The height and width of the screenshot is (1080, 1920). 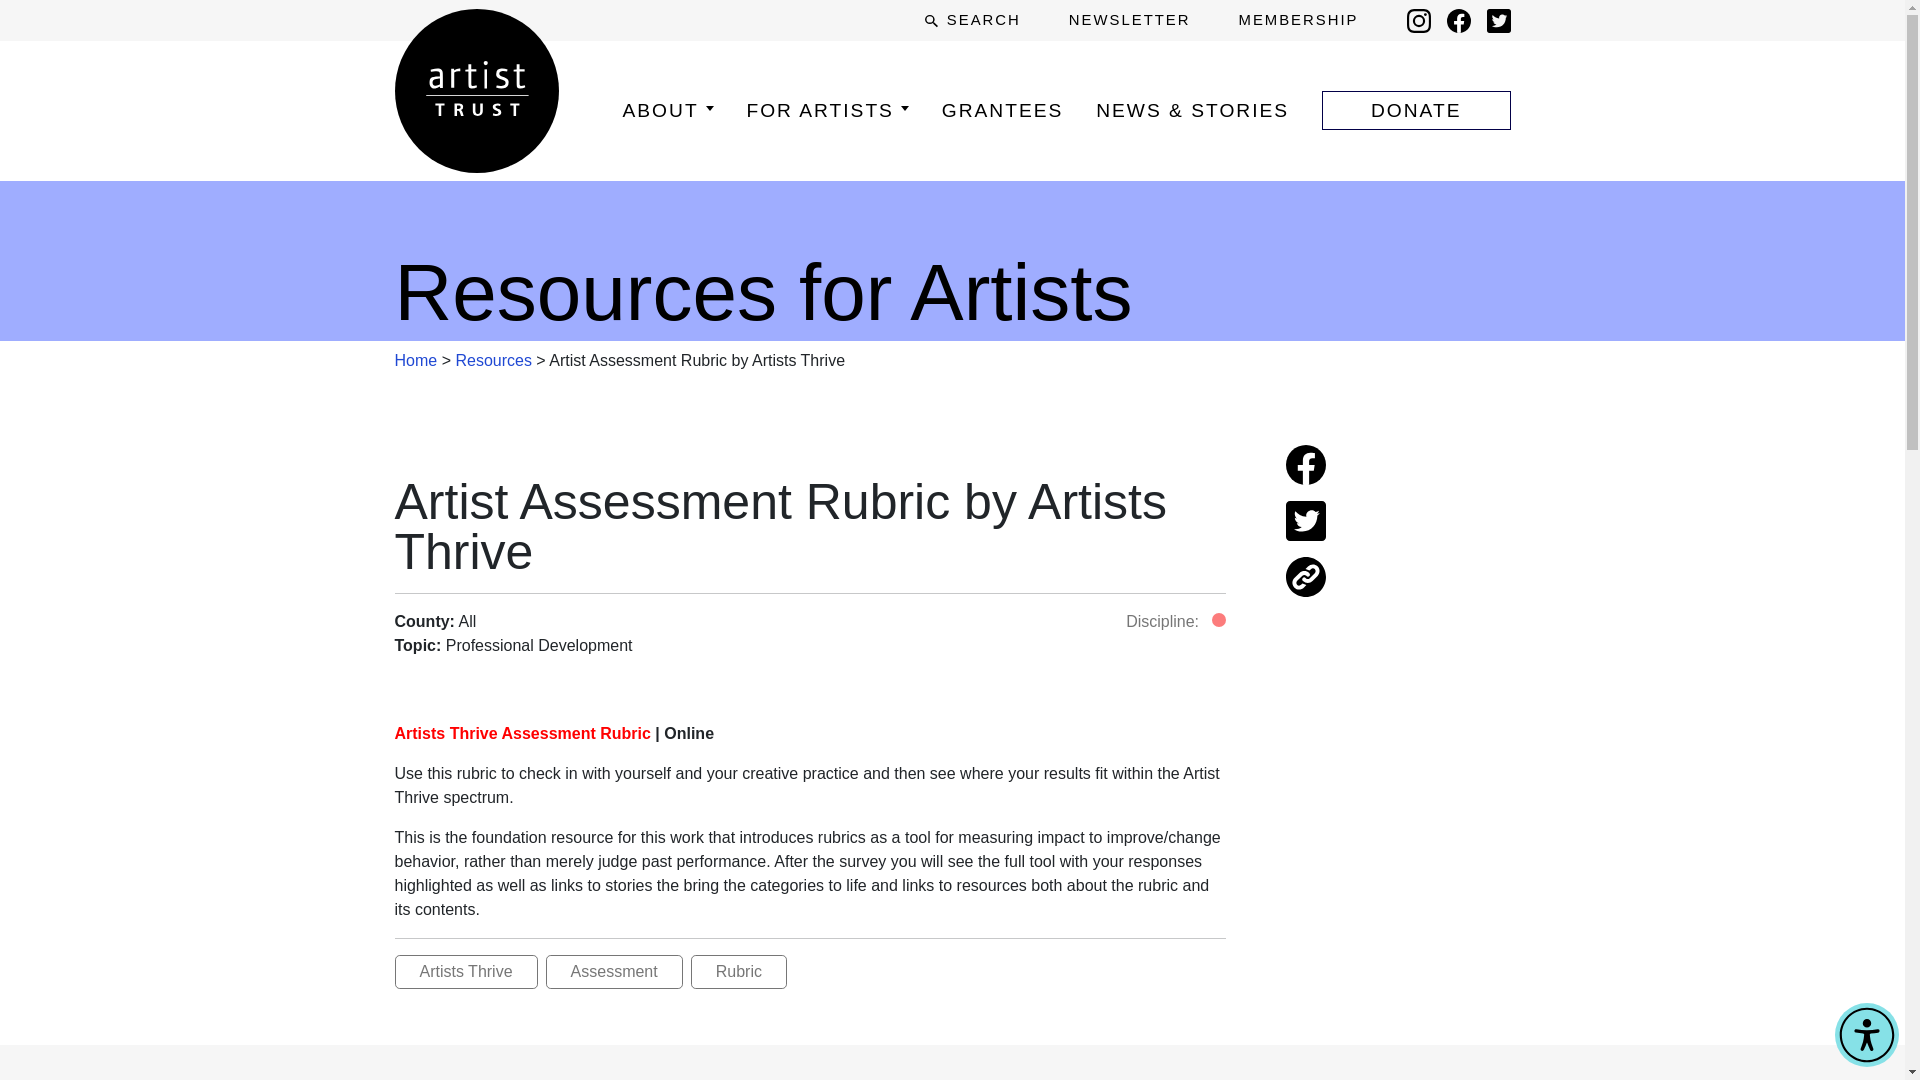 I want to click on Rubric, so click(x=739, y=972).